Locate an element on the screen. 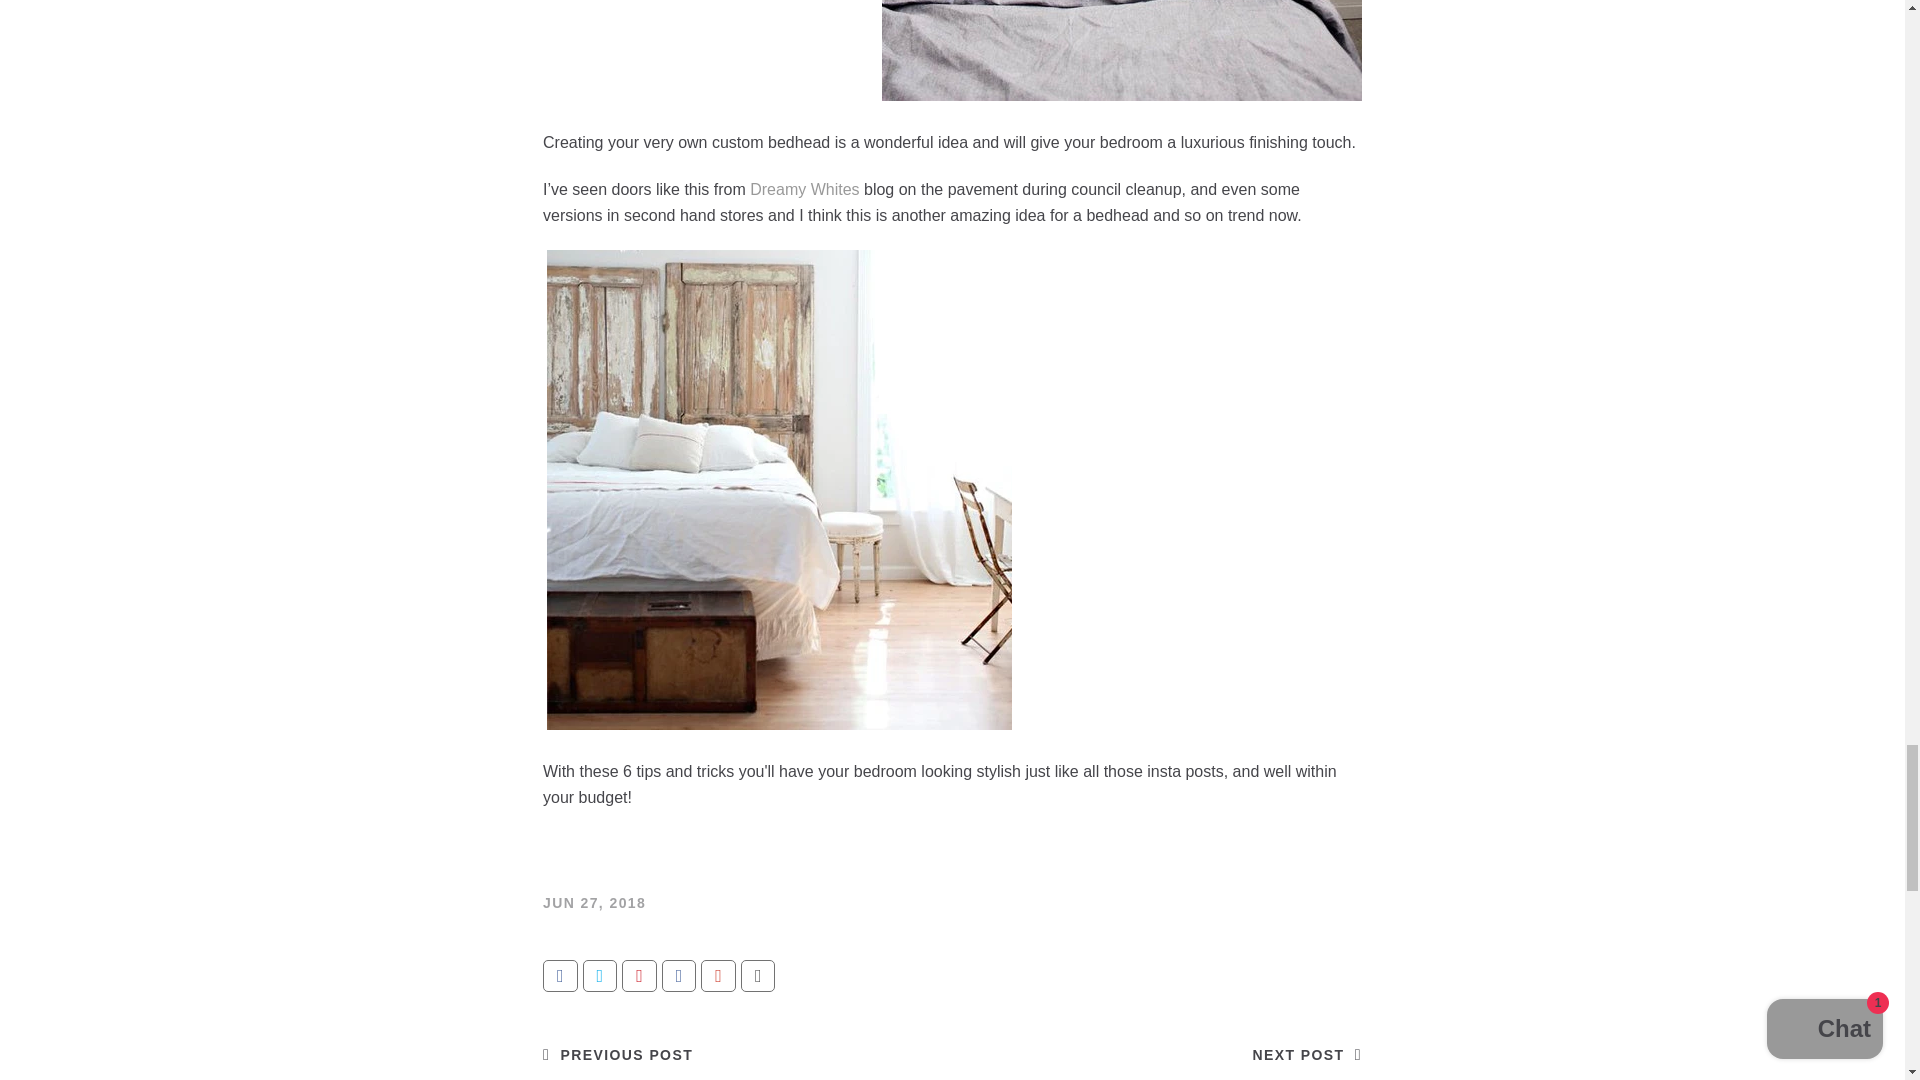 The height and width of the screenshot is (1080, 1920). bedroom blog bedroom decor ideas LOOM LIVING white bedlinen is located at coordinates (804, 189).